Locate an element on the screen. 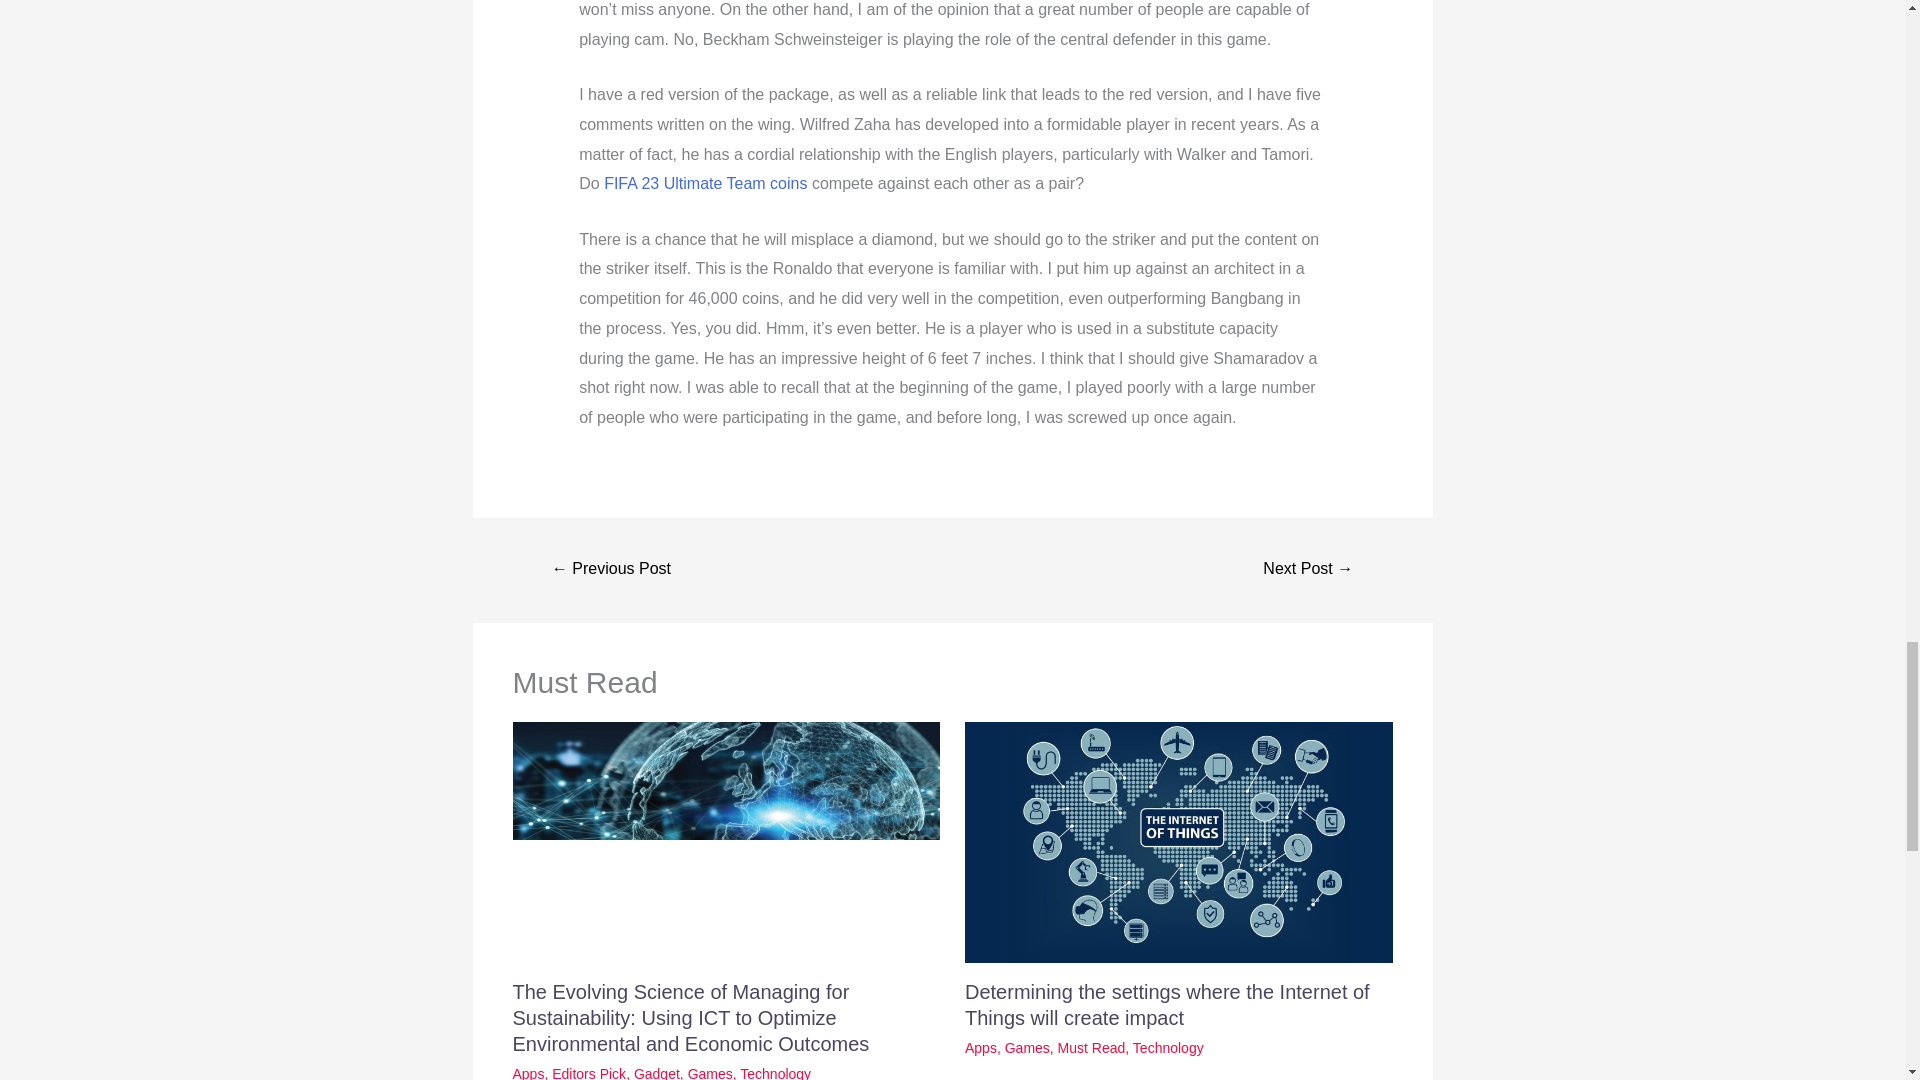 The image size is (1920, 1080). Popular Slot Machine Games to Try Out is located at coordinates (1307, 570).